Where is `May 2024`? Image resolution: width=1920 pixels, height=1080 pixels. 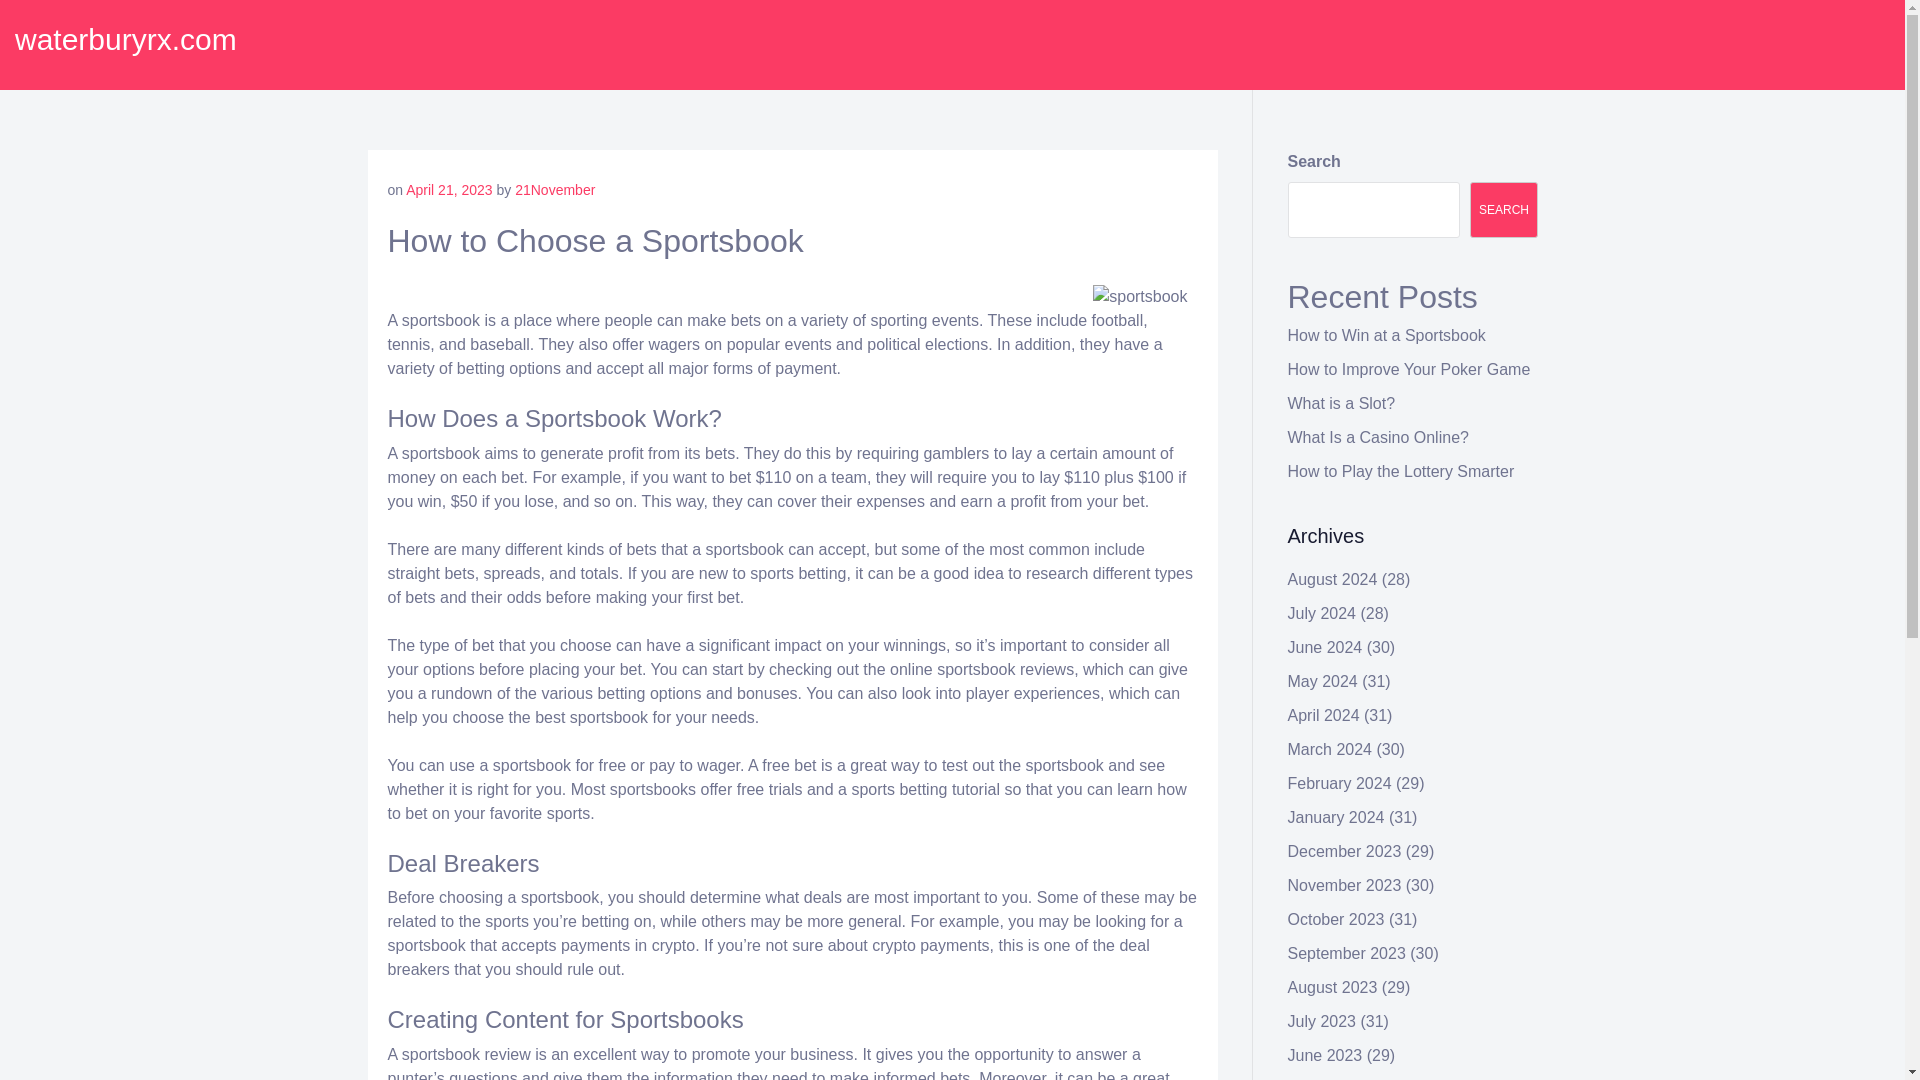
May 2024 is located at coordinates (1322, 681).